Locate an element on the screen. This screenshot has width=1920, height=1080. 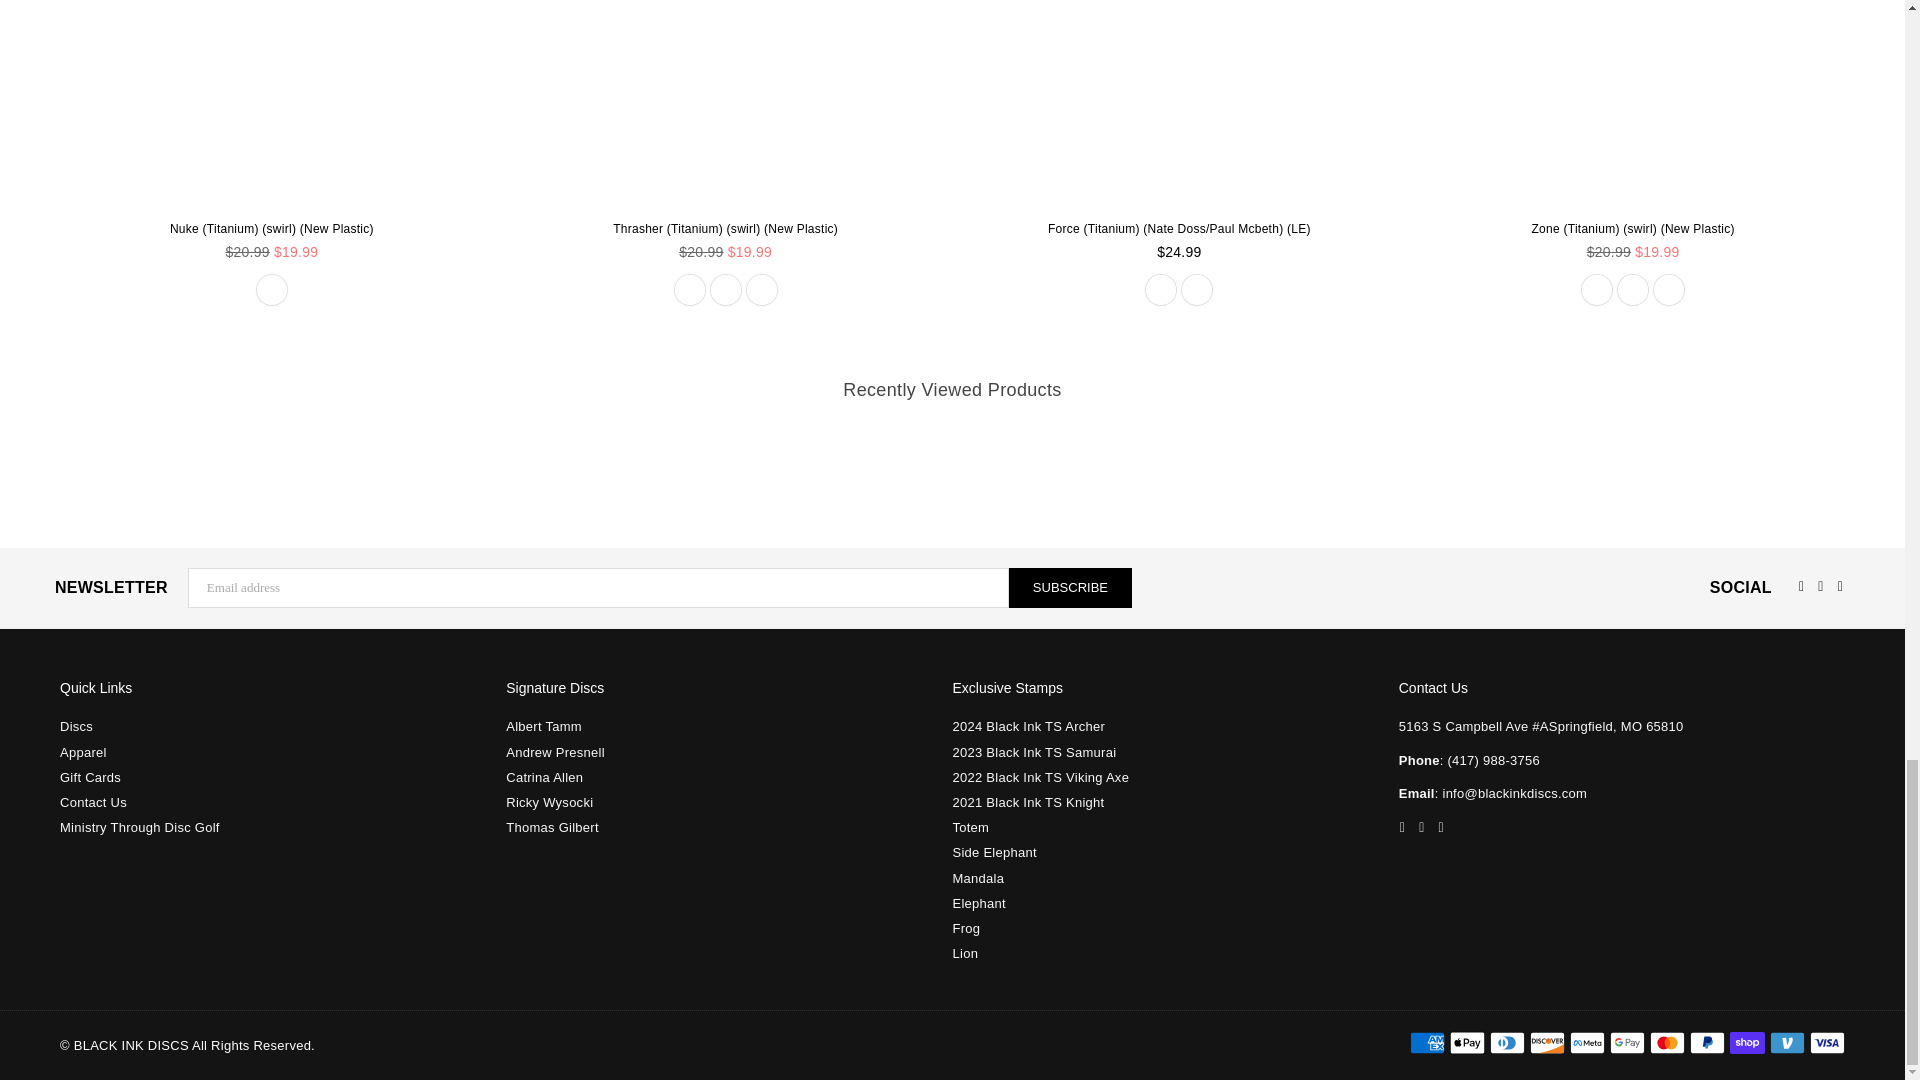
PayPal is located at coordinates (1706, 1043).